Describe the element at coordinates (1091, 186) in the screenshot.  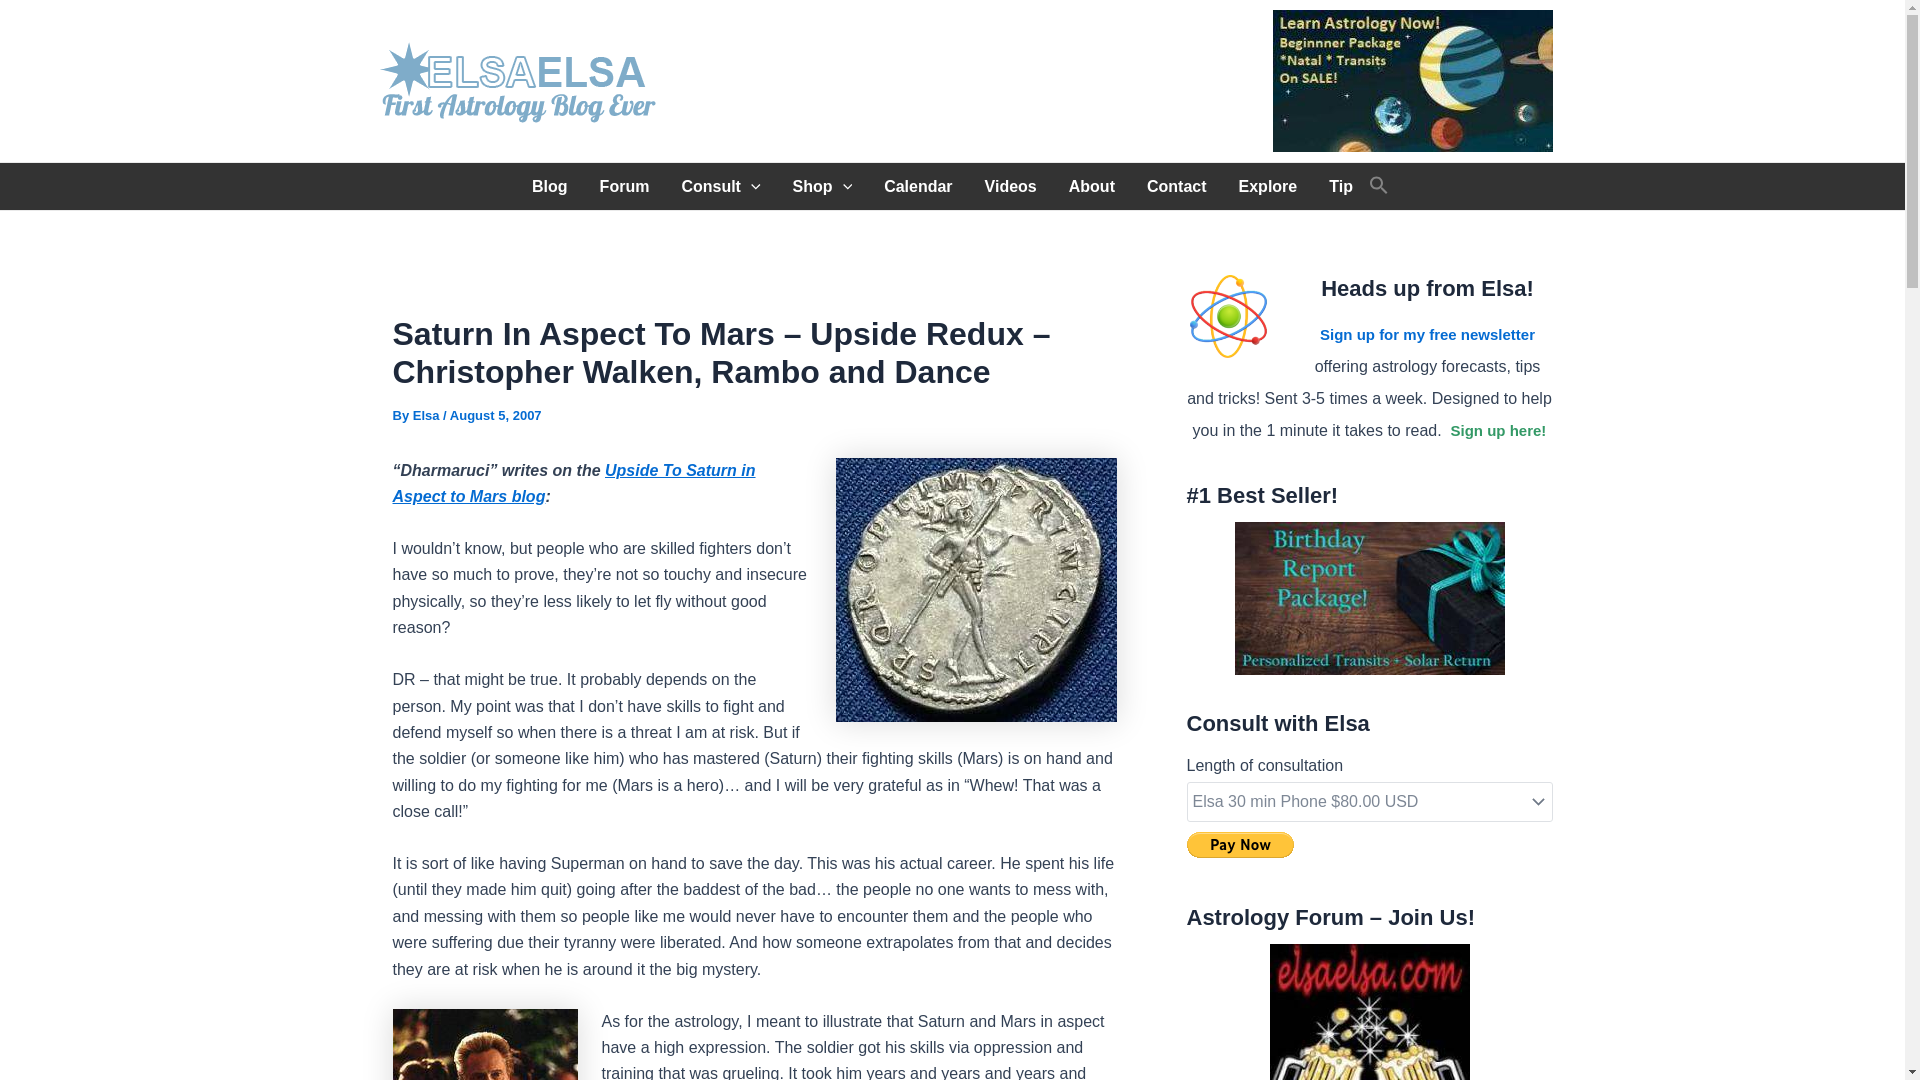
I see `About` at that location.